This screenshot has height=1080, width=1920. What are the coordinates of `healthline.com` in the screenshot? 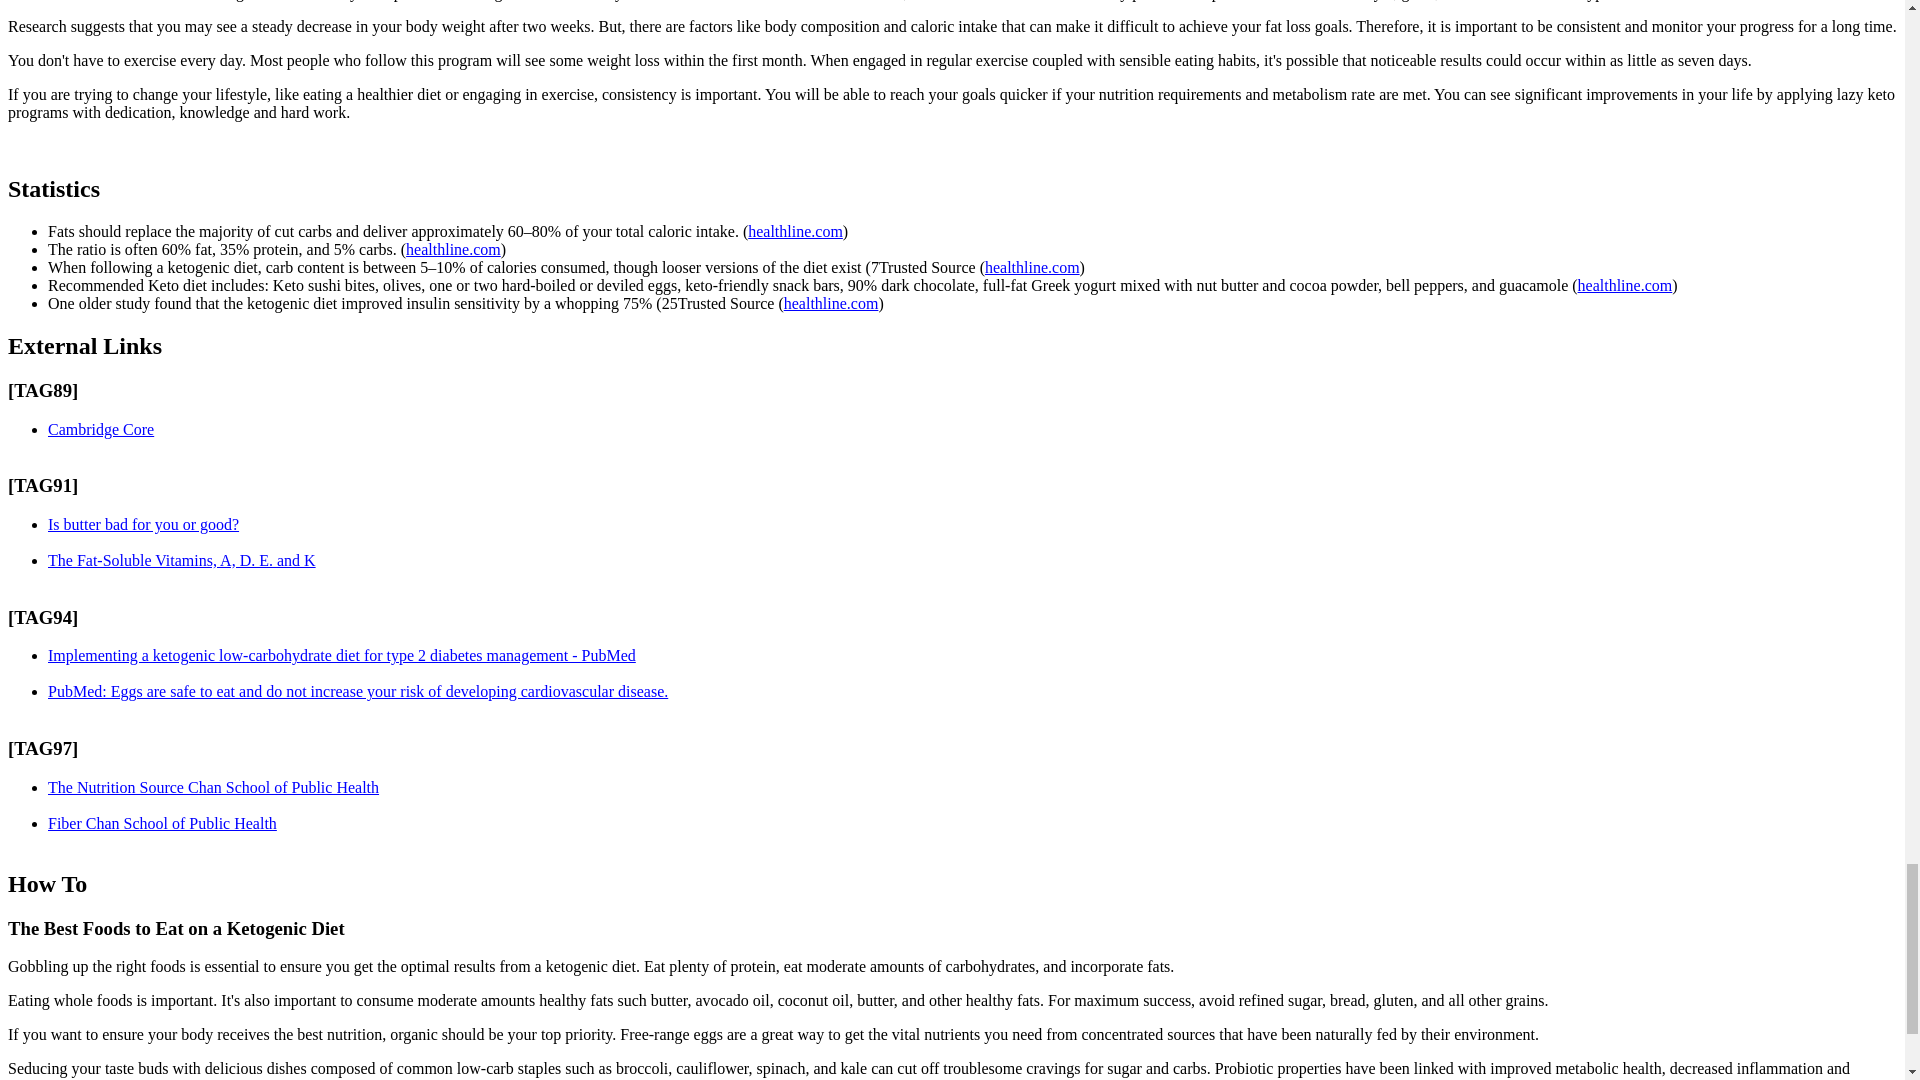 It's located at (795, 230).